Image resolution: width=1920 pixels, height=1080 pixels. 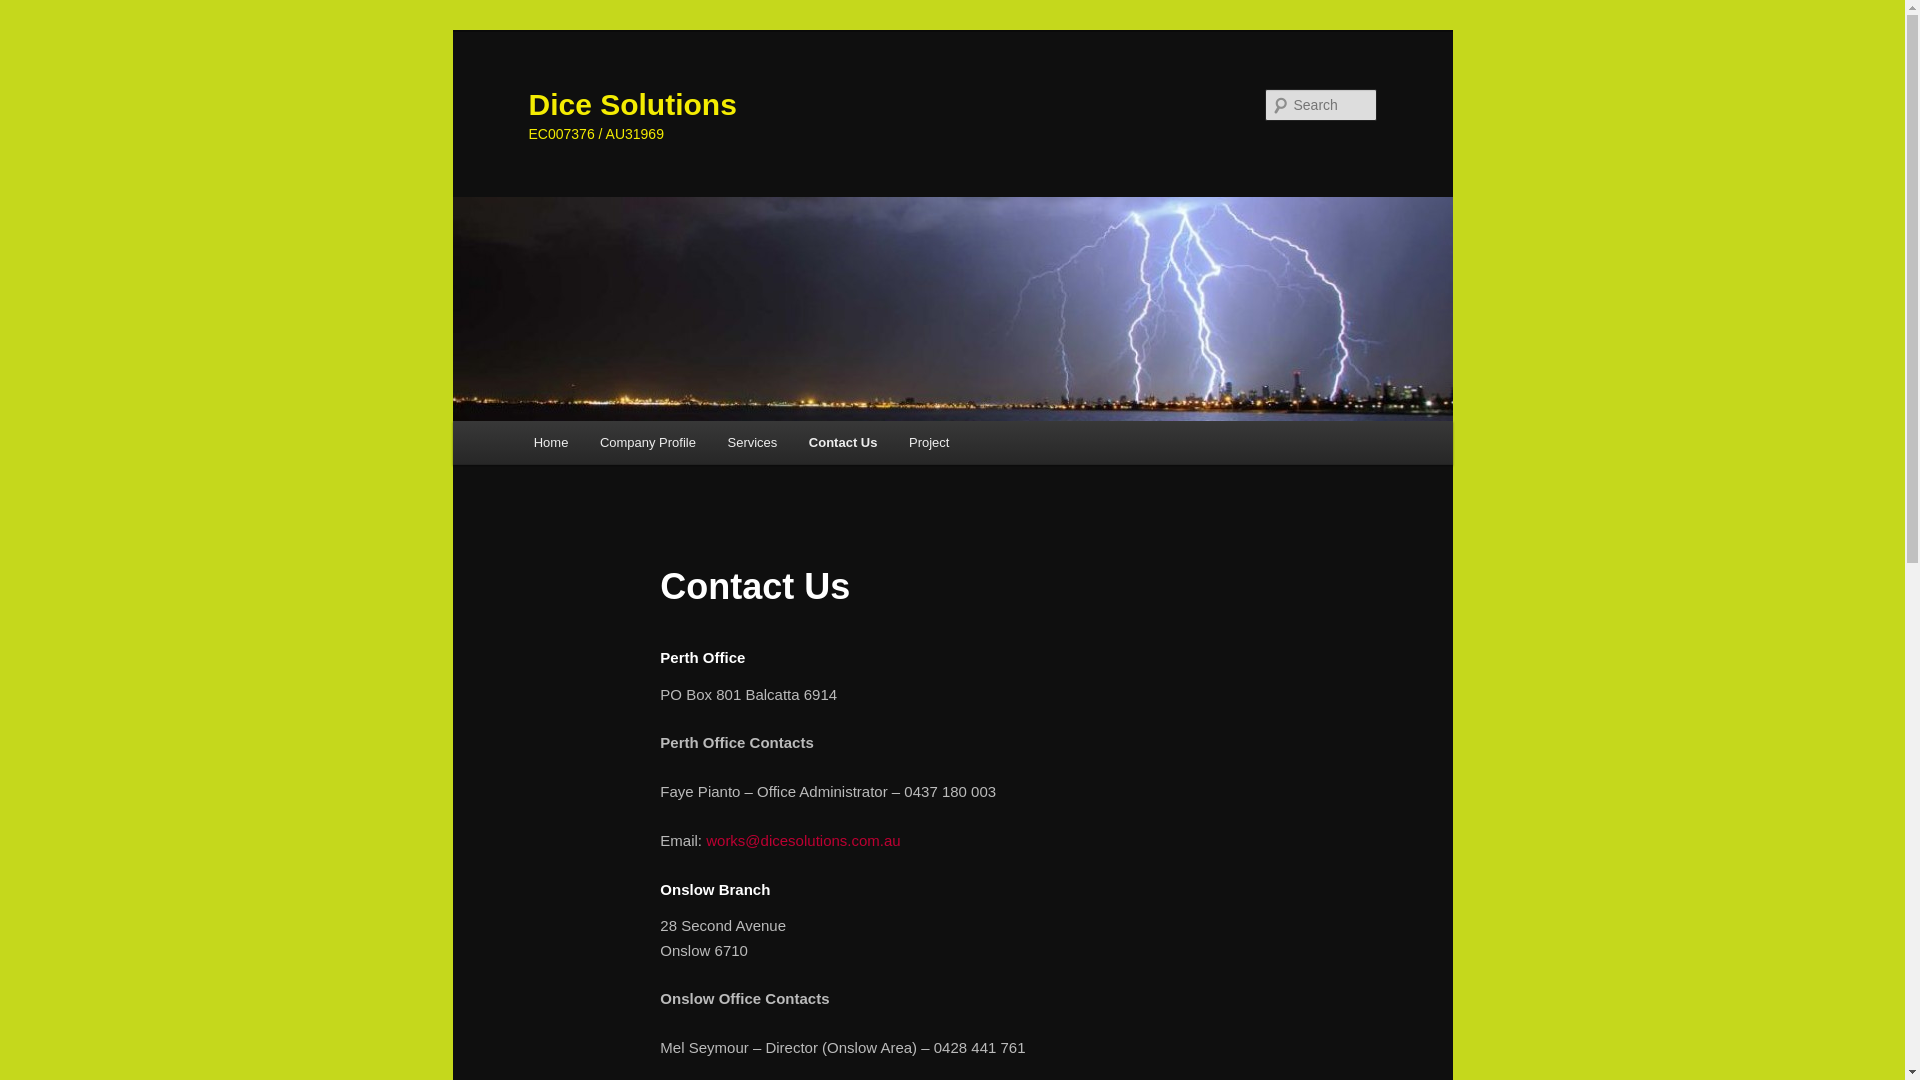 What do you see at coordinates (632, 104) in the screenshot?
I see `Dice Solutions` at bounding box center [632, 104].